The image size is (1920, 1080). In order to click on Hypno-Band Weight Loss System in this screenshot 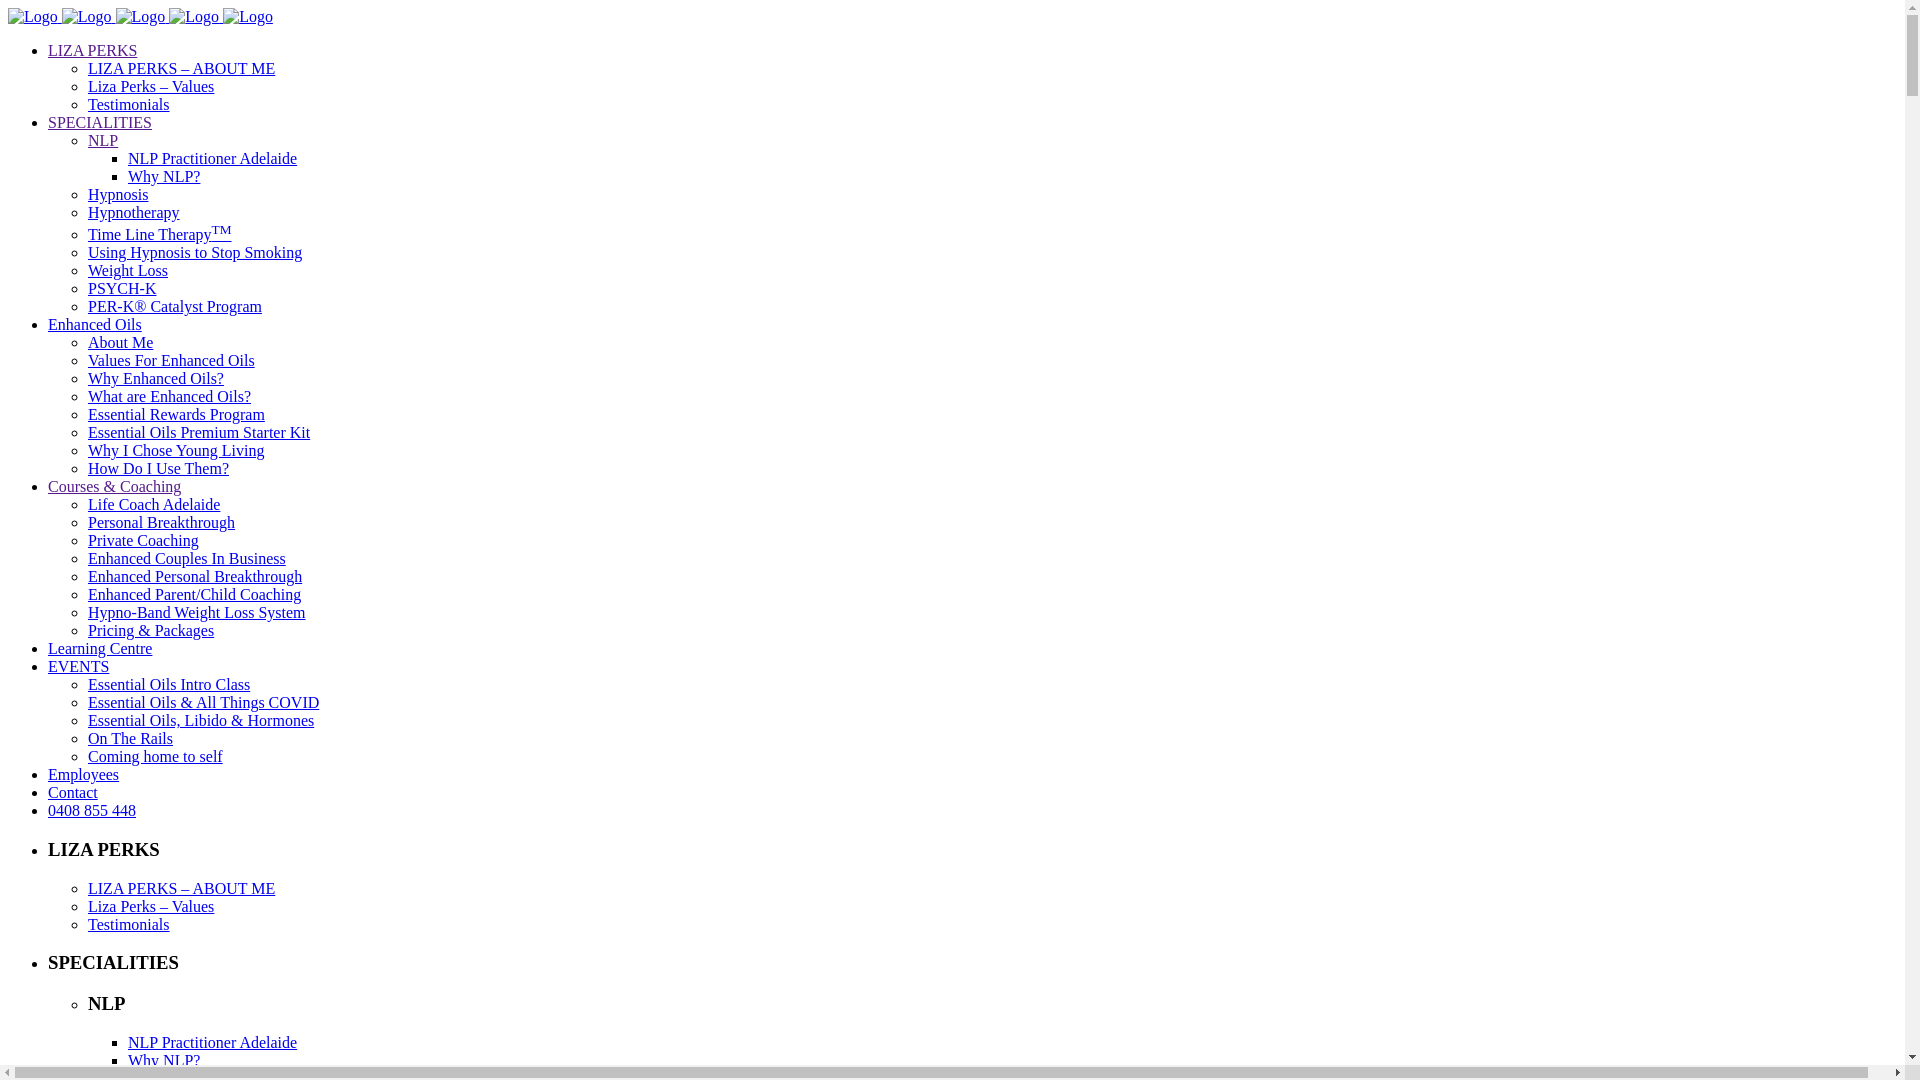, I will do `click(197, 612)`.